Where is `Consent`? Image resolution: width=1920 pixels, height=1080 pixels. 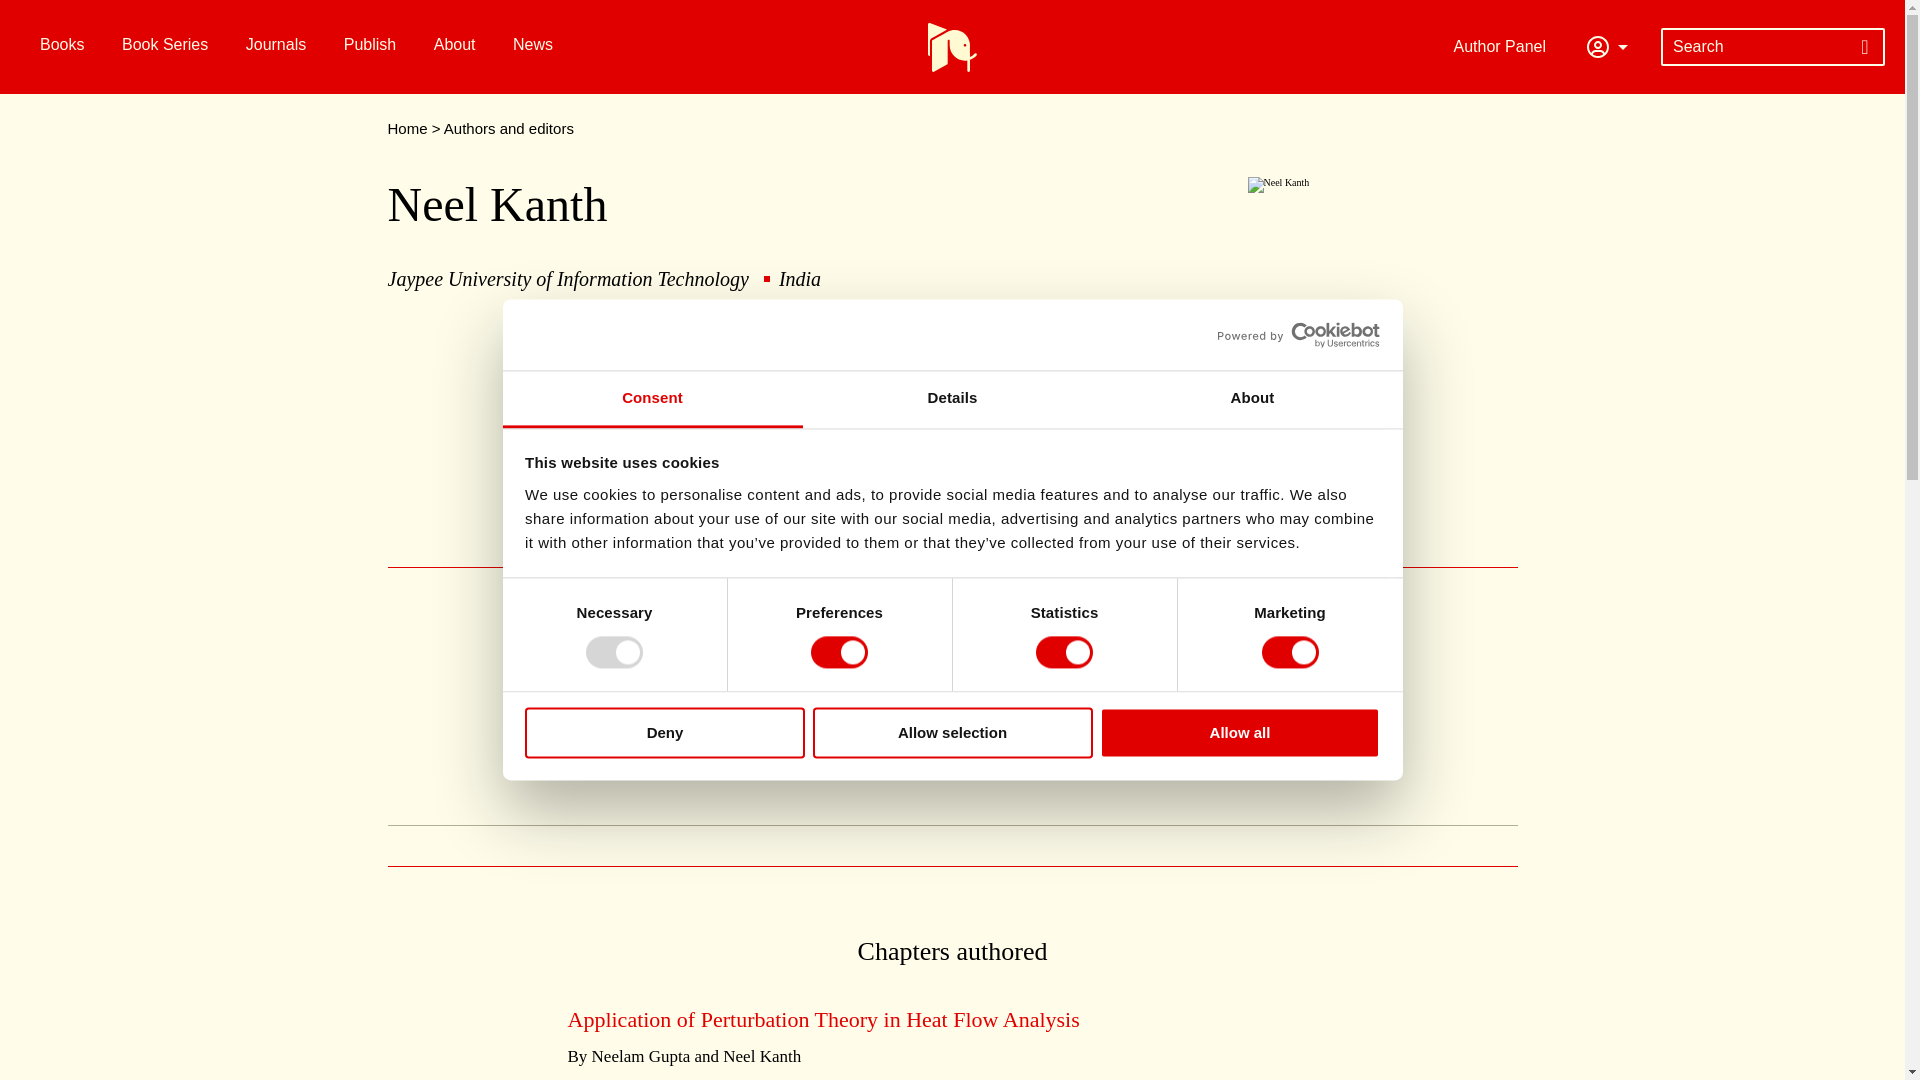
Consent is located at coordinates (652, 399).